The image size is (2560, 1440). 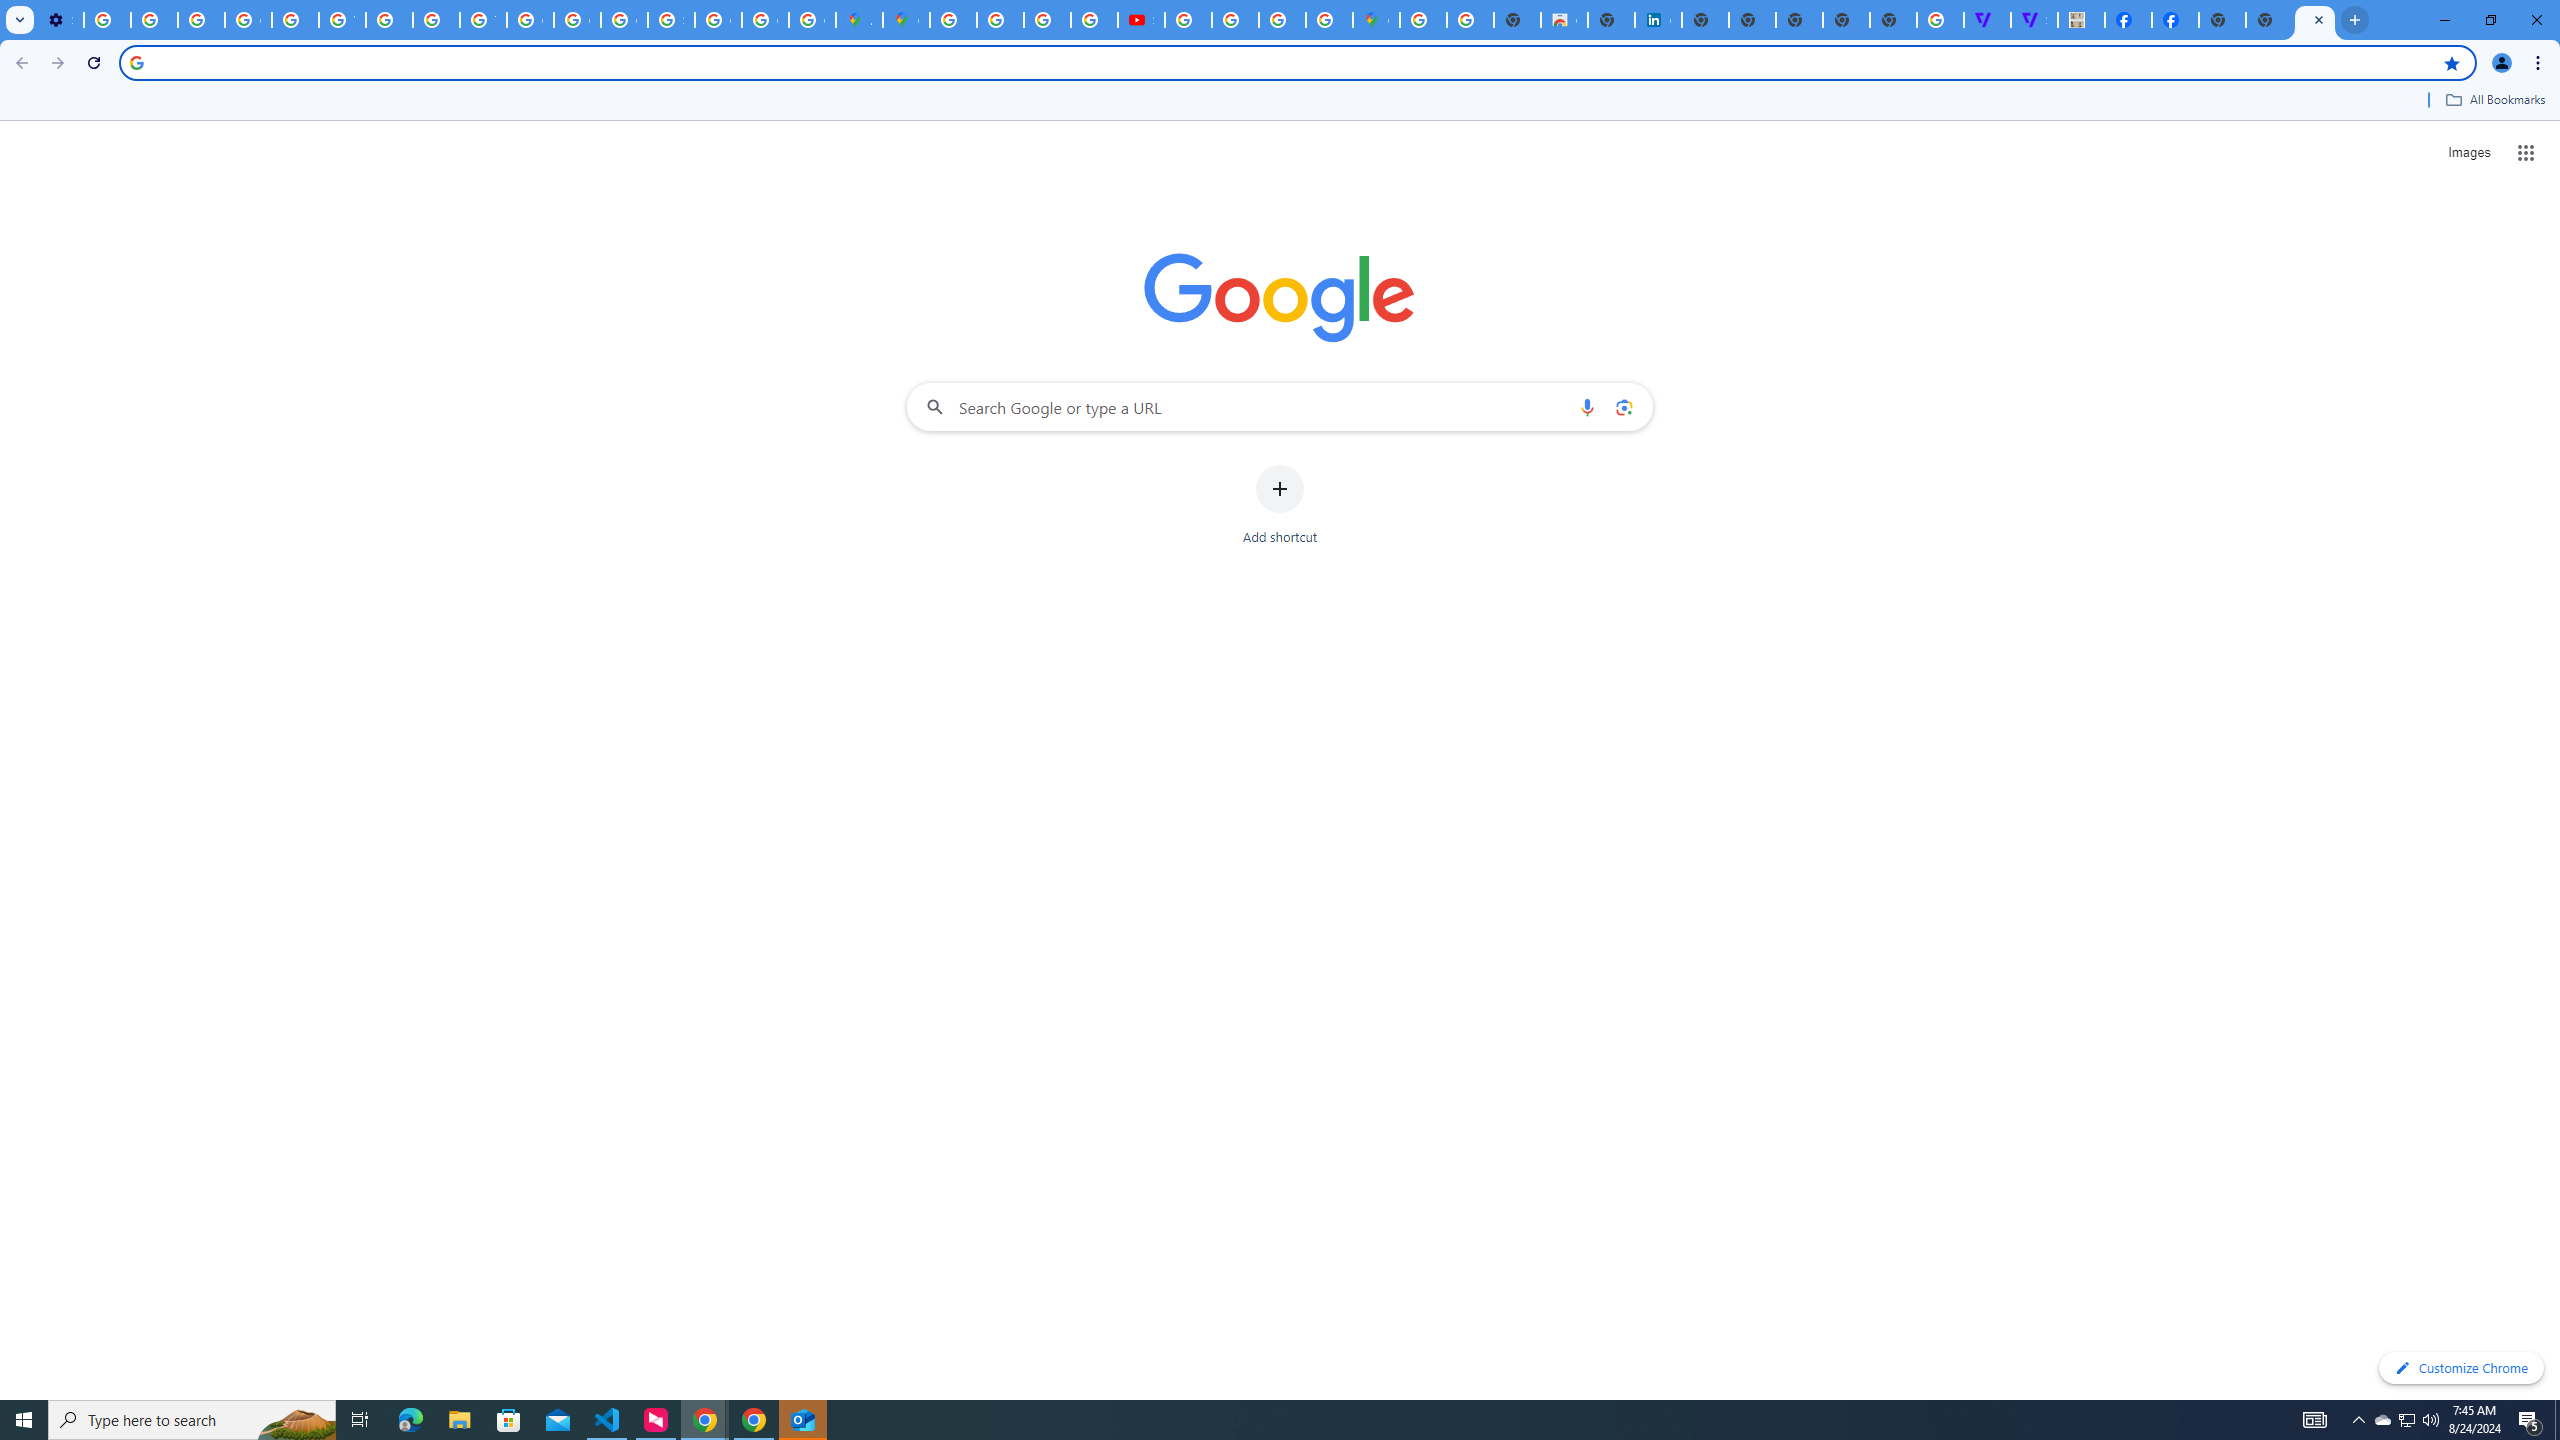 What do you see at coordinates (1046, 20) in the screenshot?
I see `Privacy Help Center - Policies Help` at bounding box center [1046, 20].